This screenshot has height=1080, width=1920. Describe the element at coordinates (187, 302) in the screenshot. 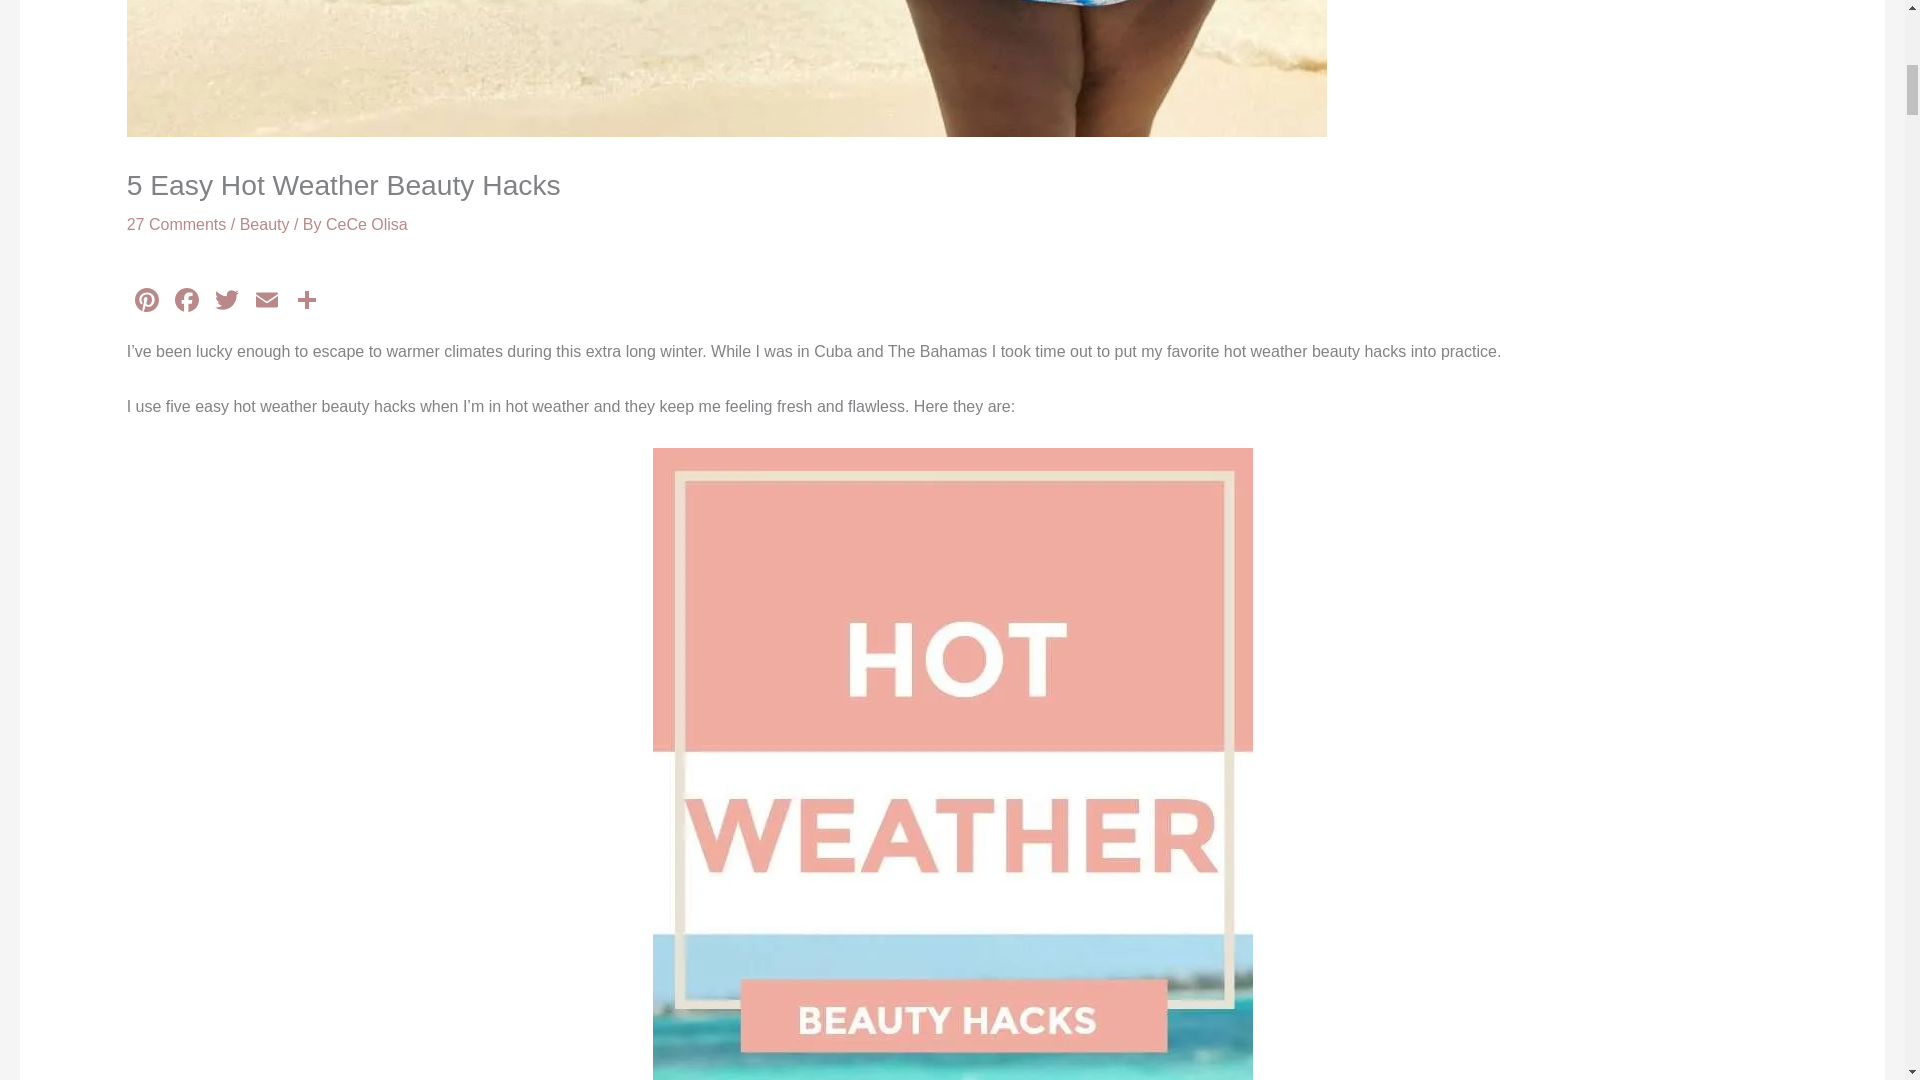

I see `Facebook` at that location.